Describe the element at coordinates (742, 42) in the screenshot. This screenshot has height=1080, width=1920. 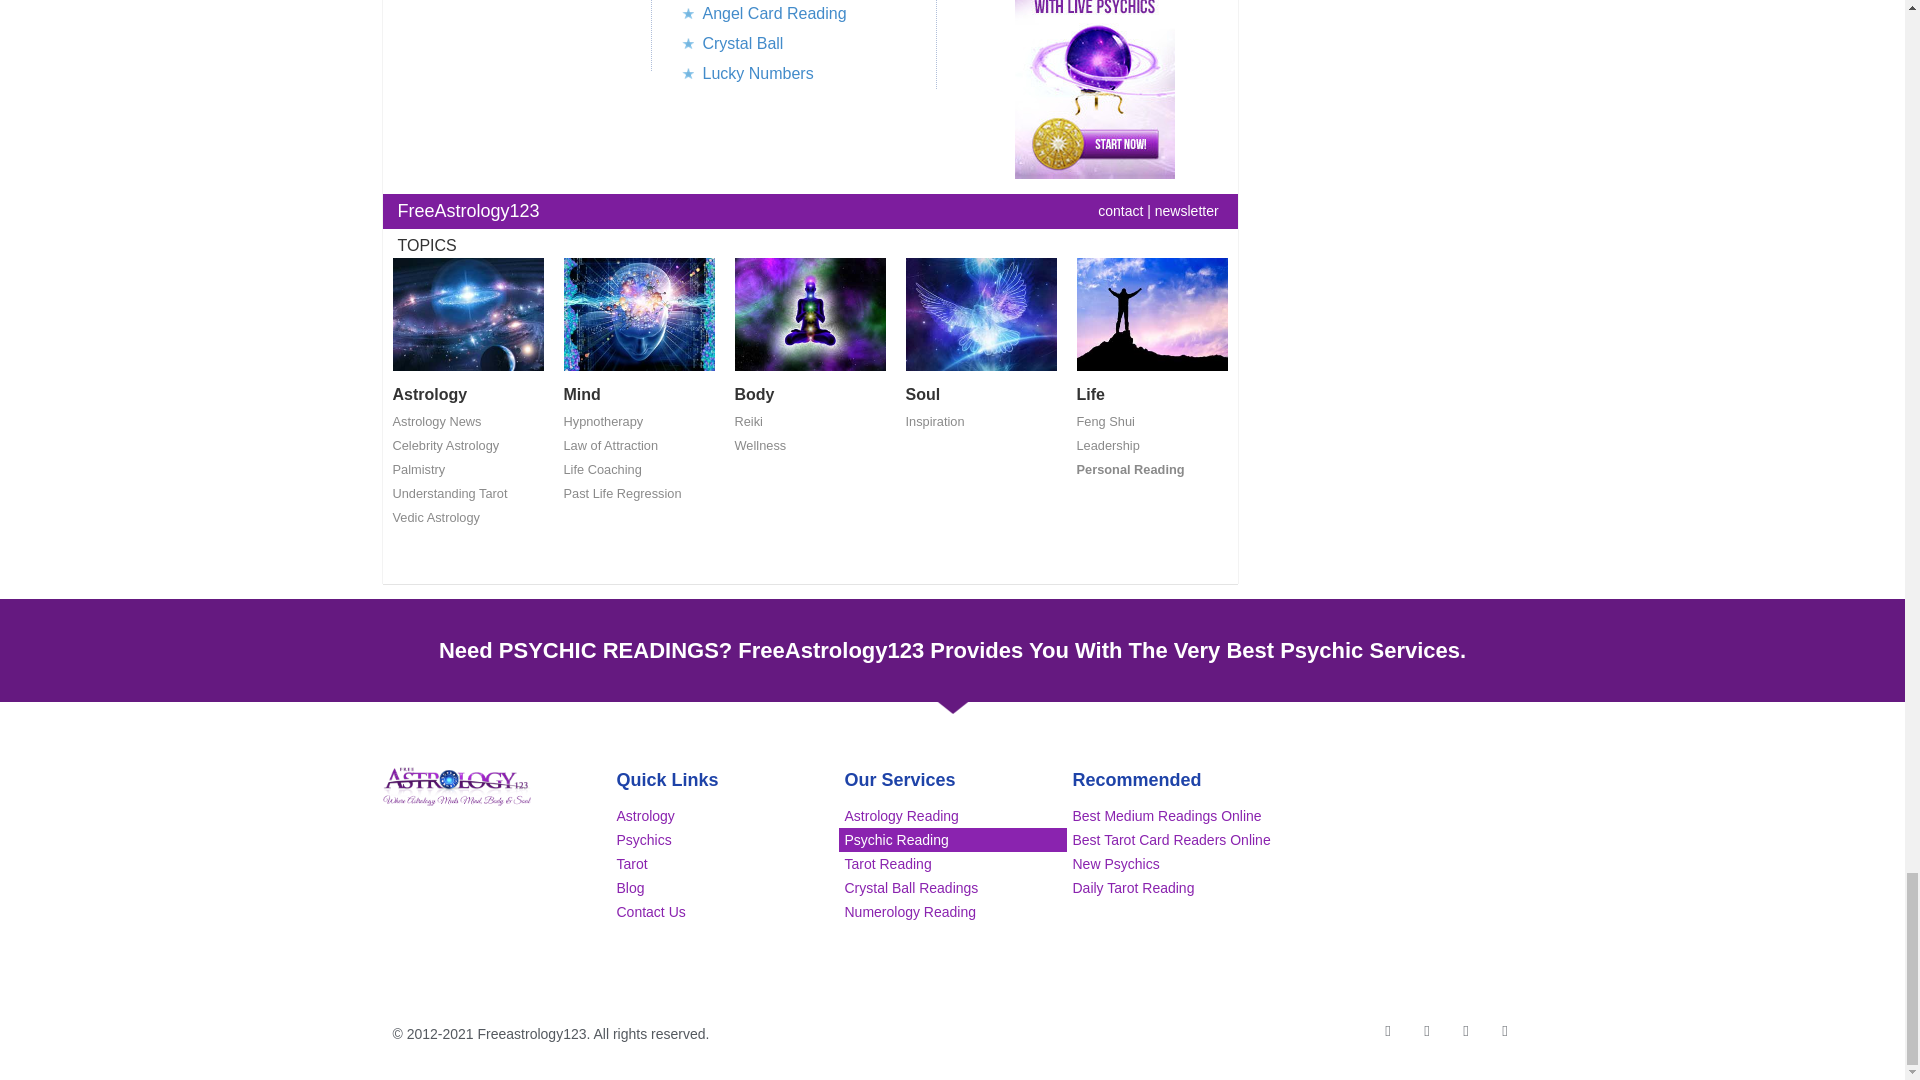
I see `Crystal Ball` at that location.